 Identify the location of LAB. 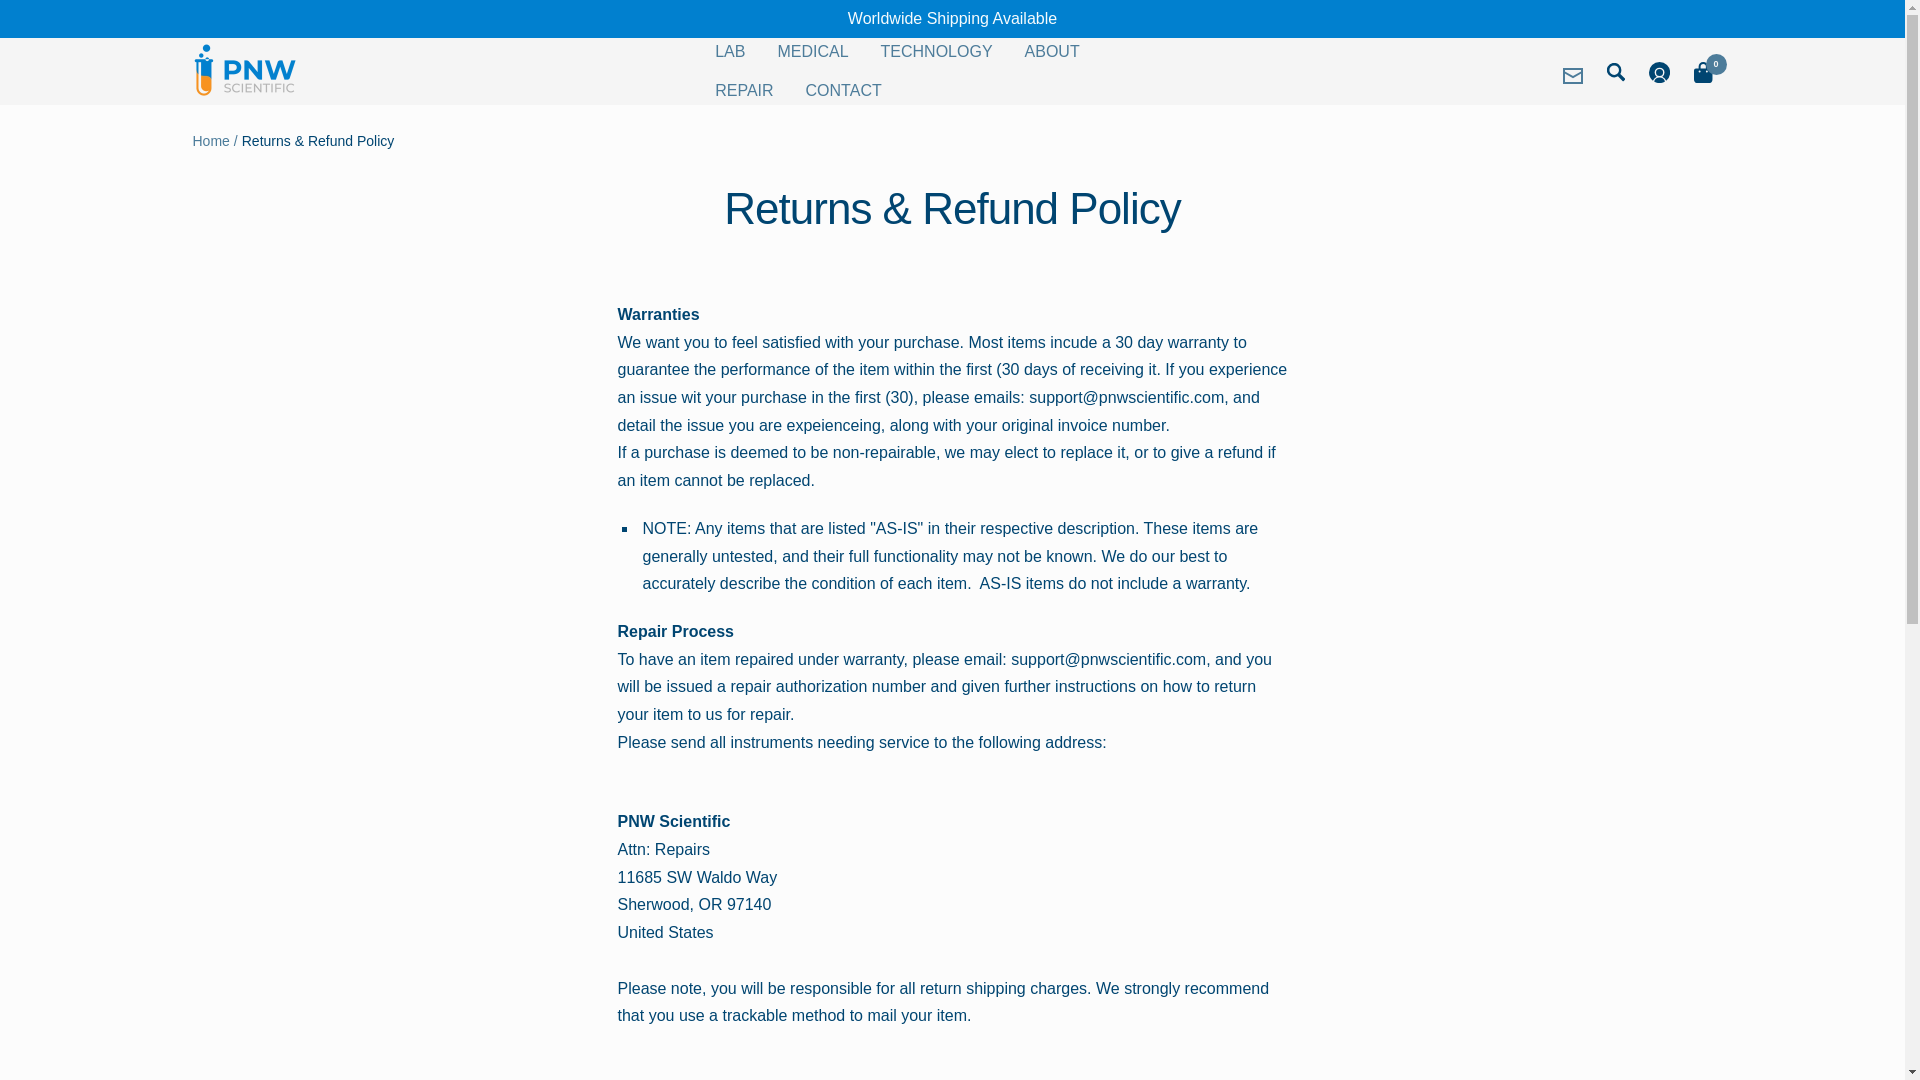
(729, 51).